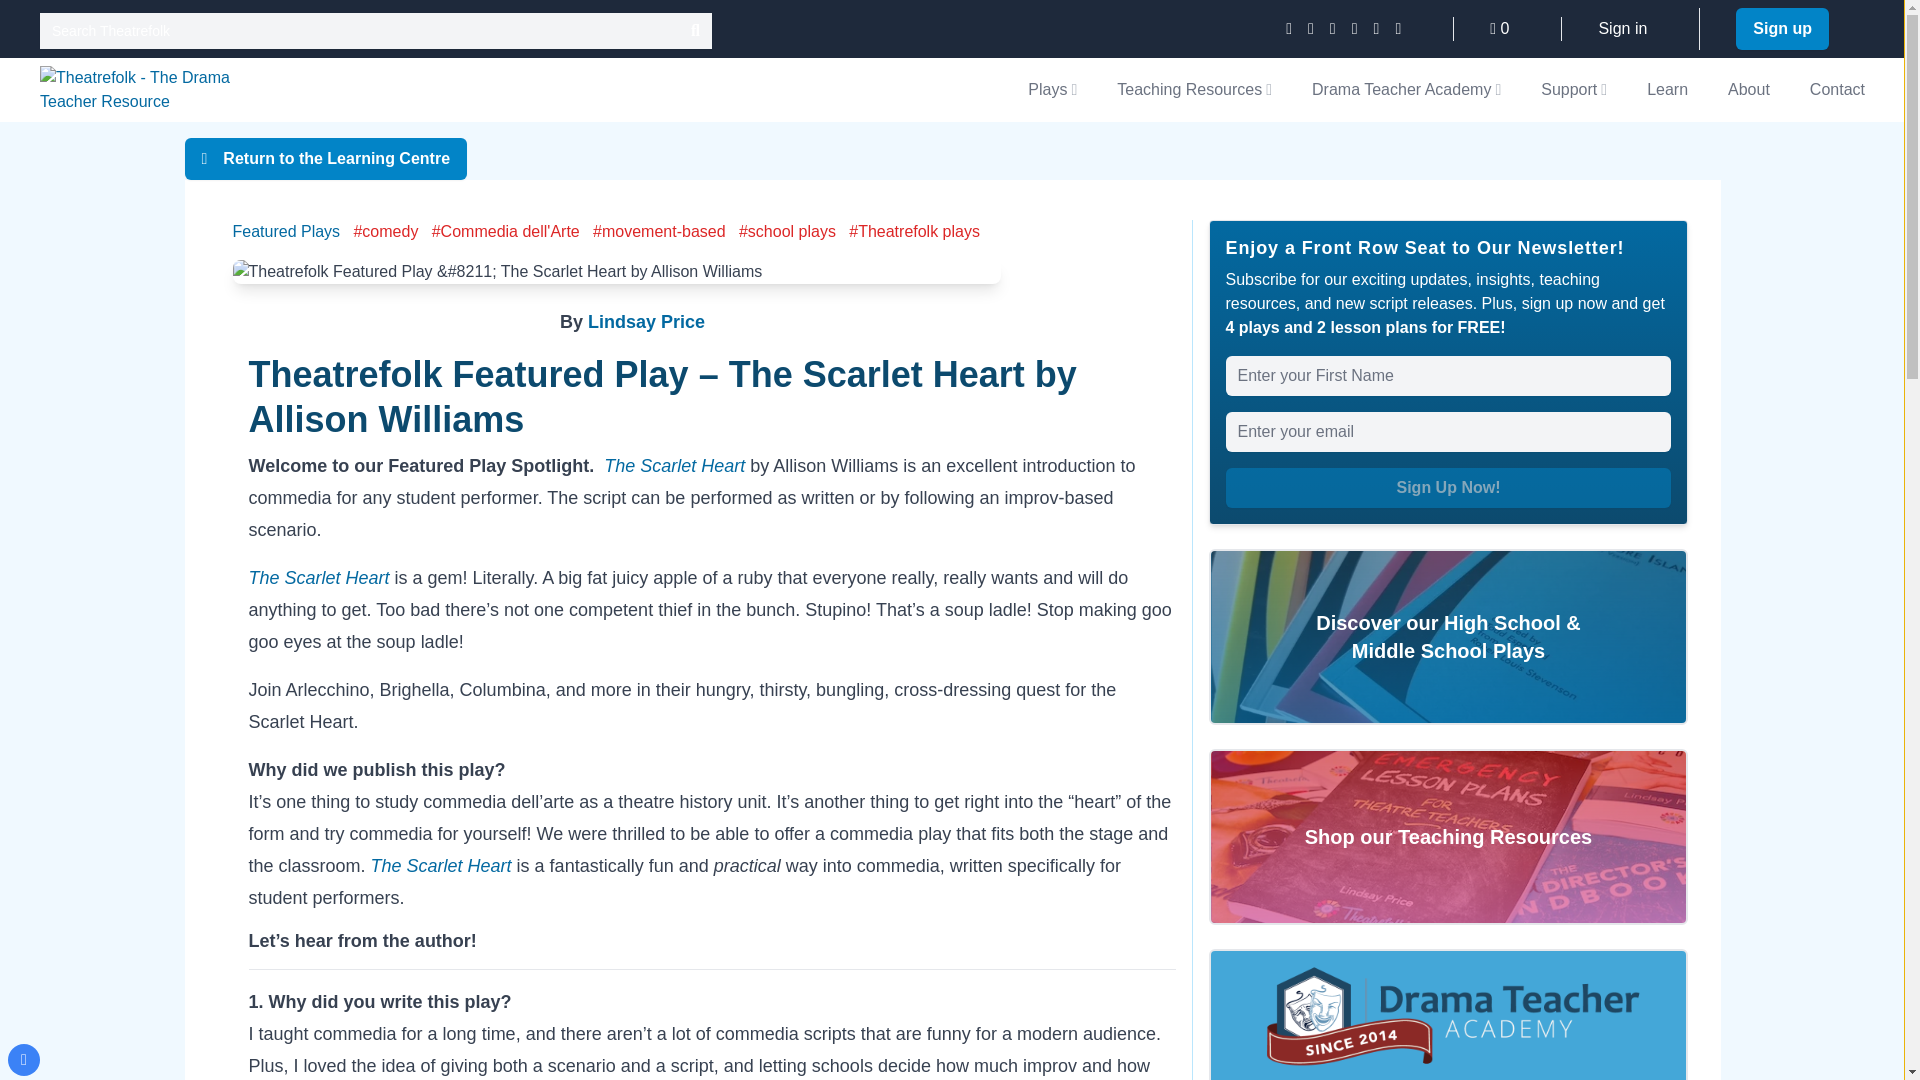 The height and width of the screenshot is (1080, 1920). Describe the element at coordinates (136, 90) in the screenshot. I see `Theatrefolk - The Drama Teacher Resource Company` at that location.